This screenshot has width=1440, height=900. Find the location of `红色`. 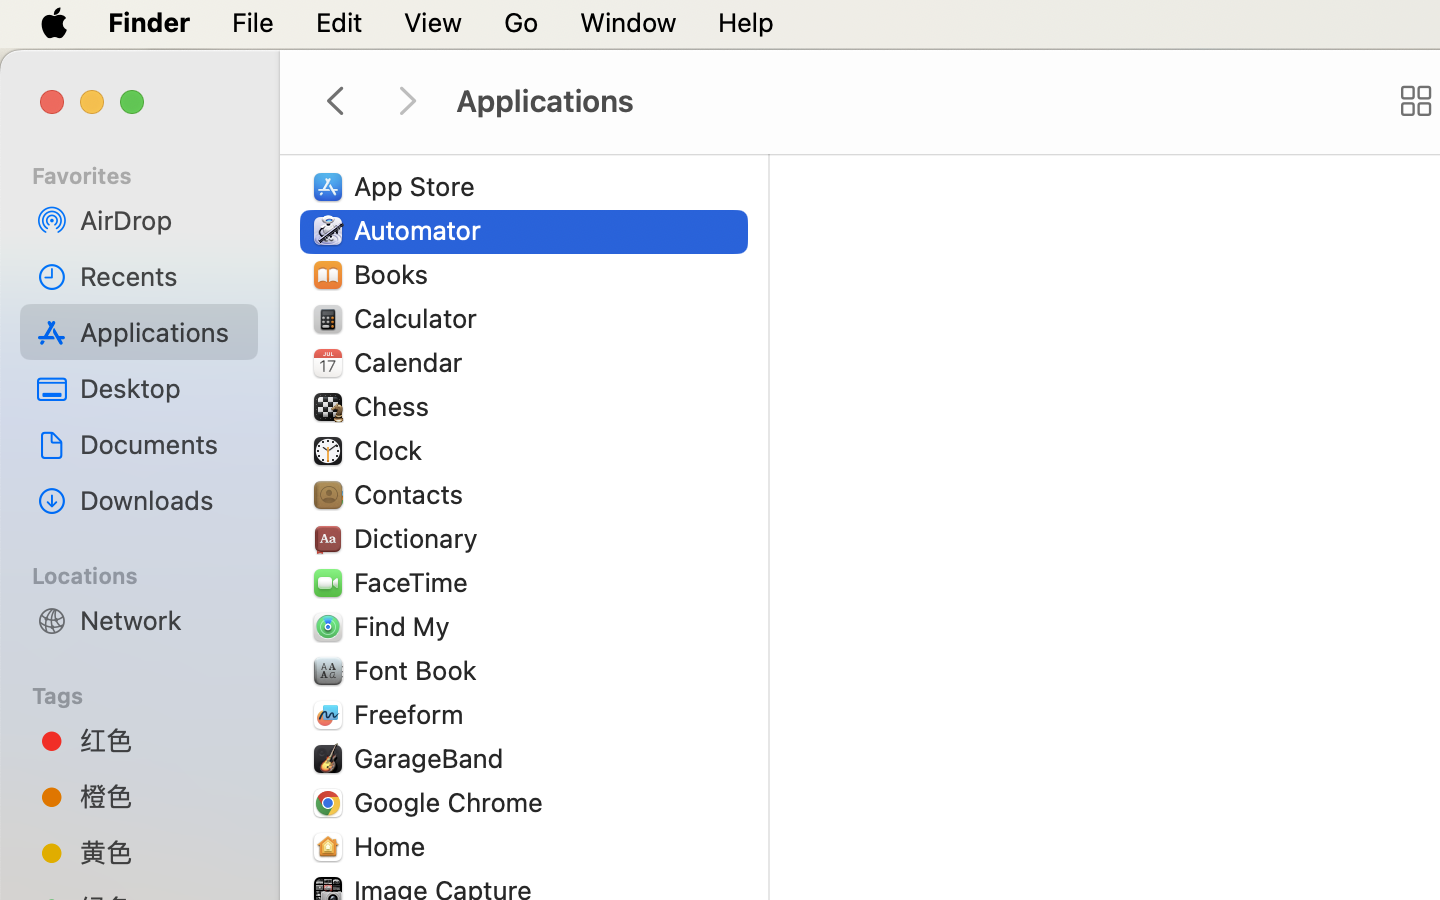

红色 is located at coordinates (161, 740).